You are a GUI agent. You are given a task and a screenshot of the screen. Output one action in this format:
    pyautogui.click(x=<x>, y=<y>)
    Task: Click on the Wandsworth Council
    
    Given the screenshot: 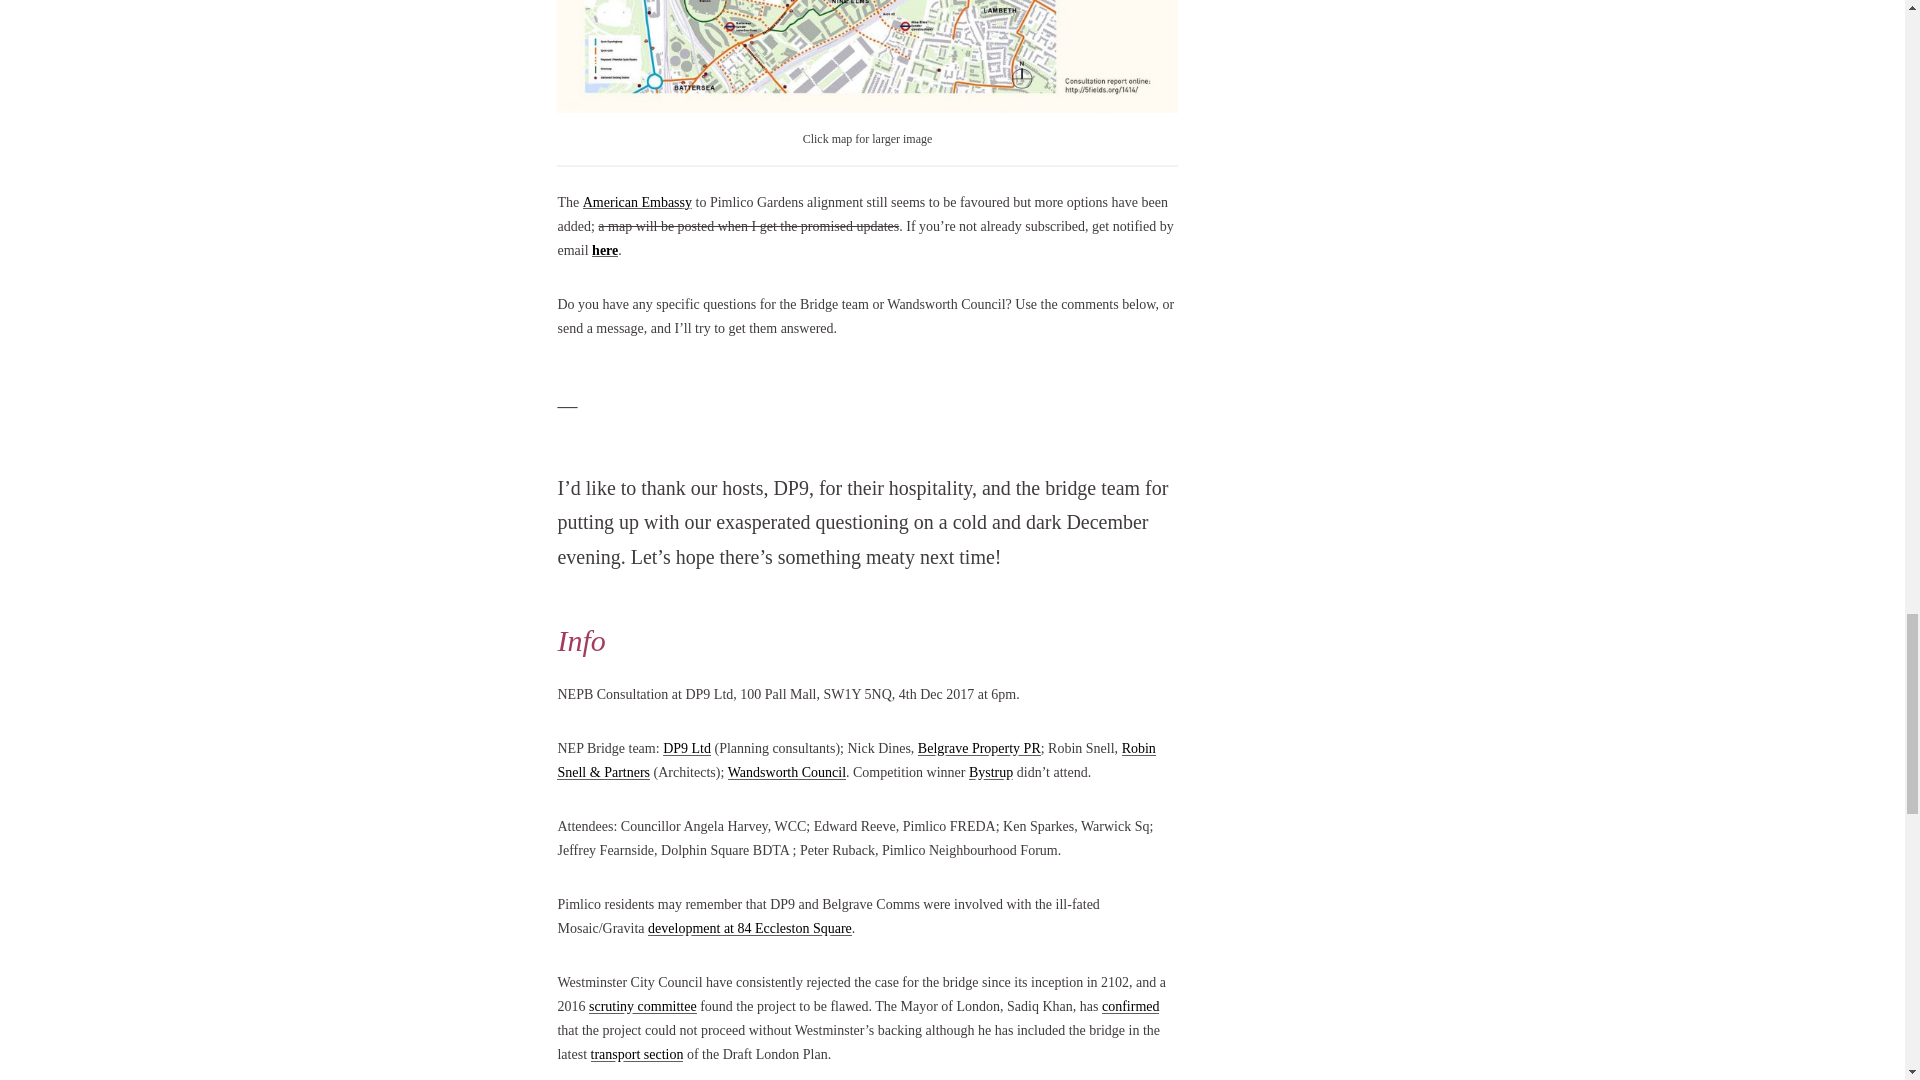 What is the action you would take?
    pyautogui.click(x=786, y=772)
    